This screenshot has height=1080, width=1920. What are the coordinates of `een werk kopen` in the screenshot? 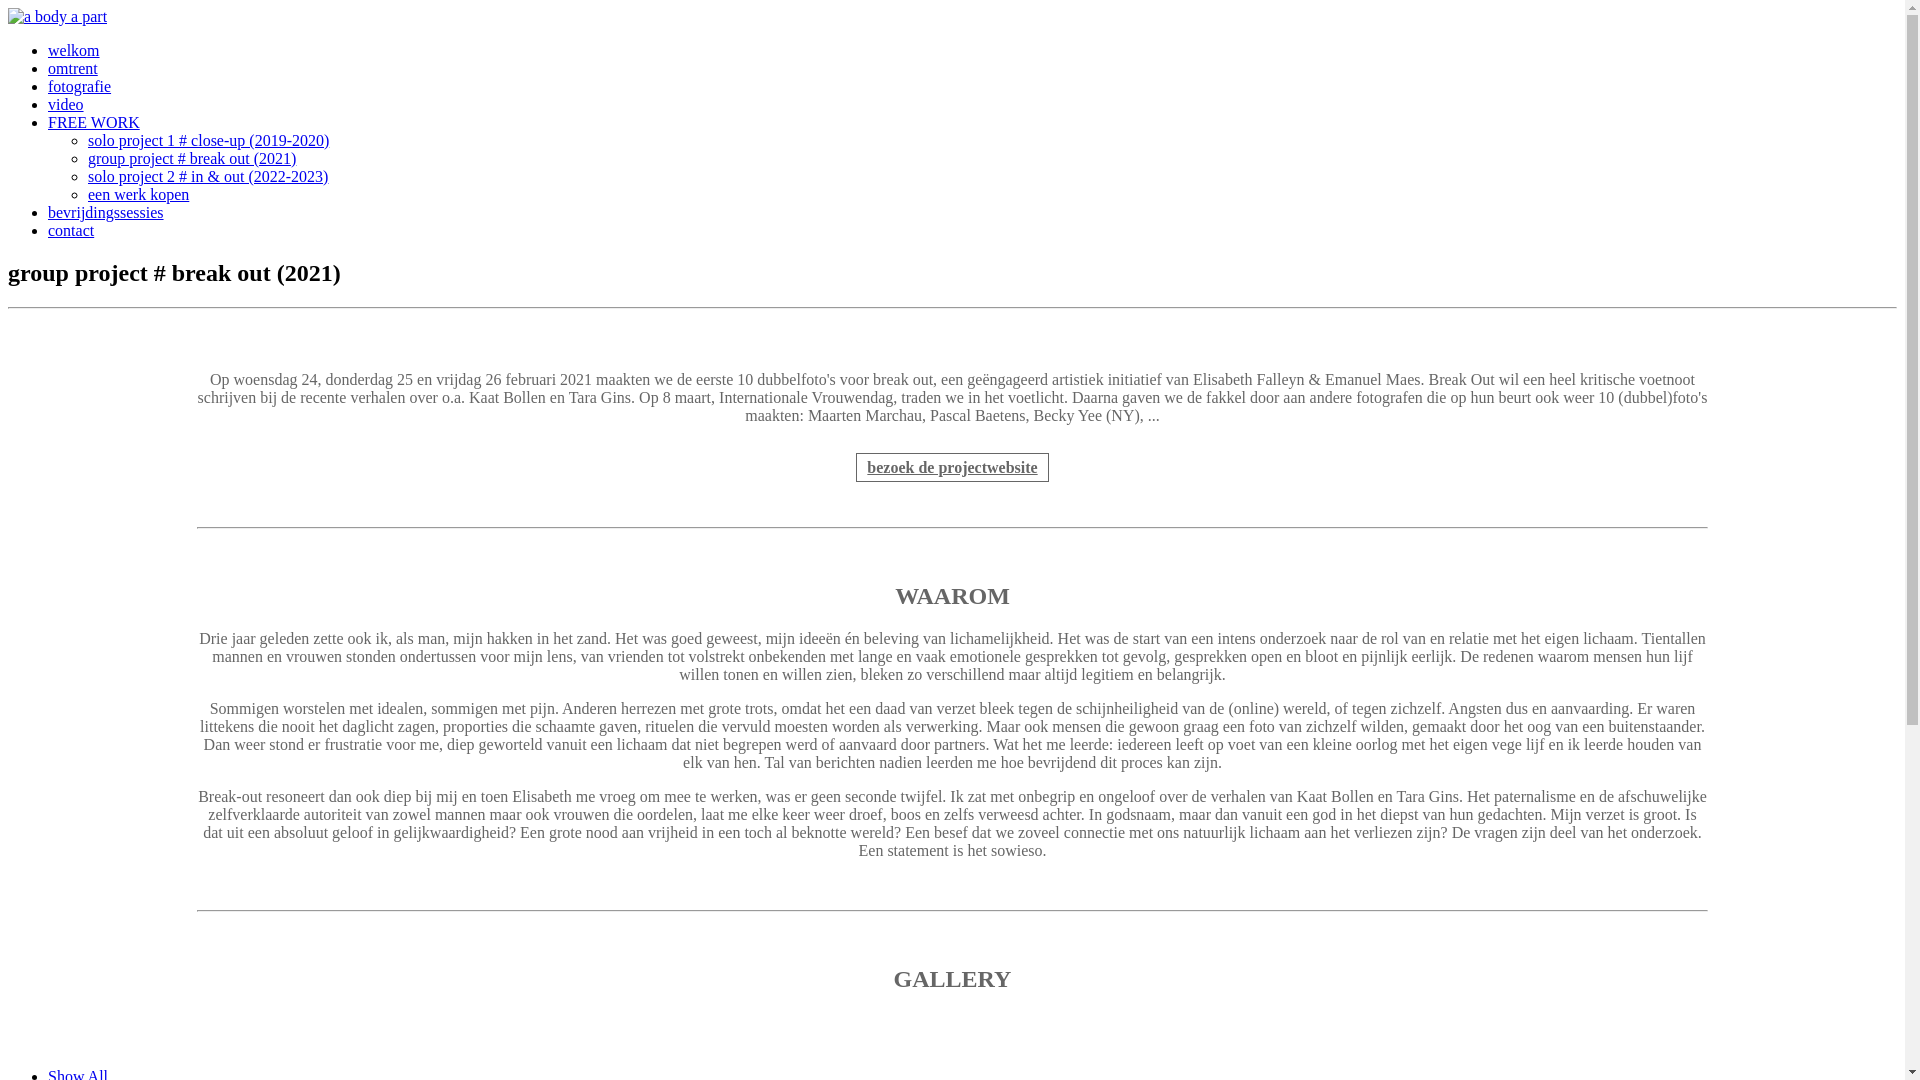 It's located at (138, 194).